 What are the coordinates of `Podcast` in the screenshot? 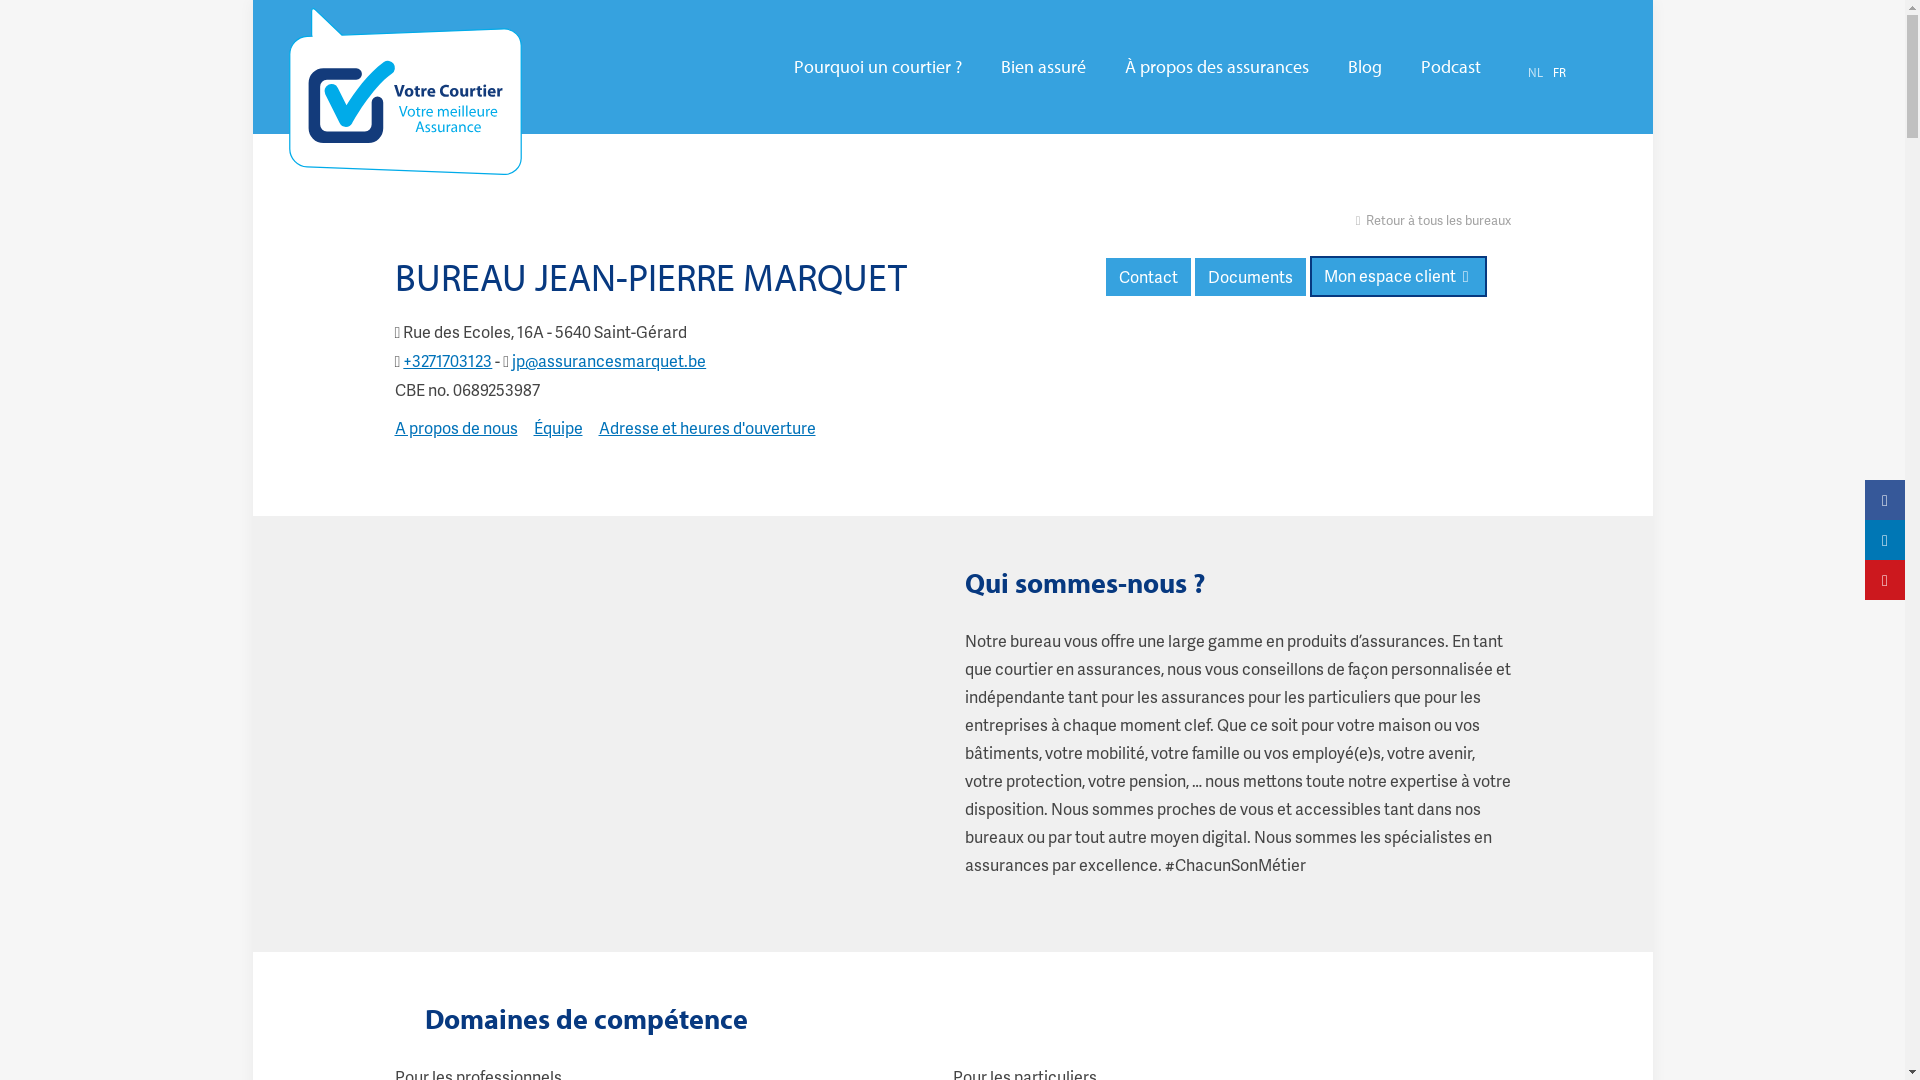 It's located at (1450, 67).